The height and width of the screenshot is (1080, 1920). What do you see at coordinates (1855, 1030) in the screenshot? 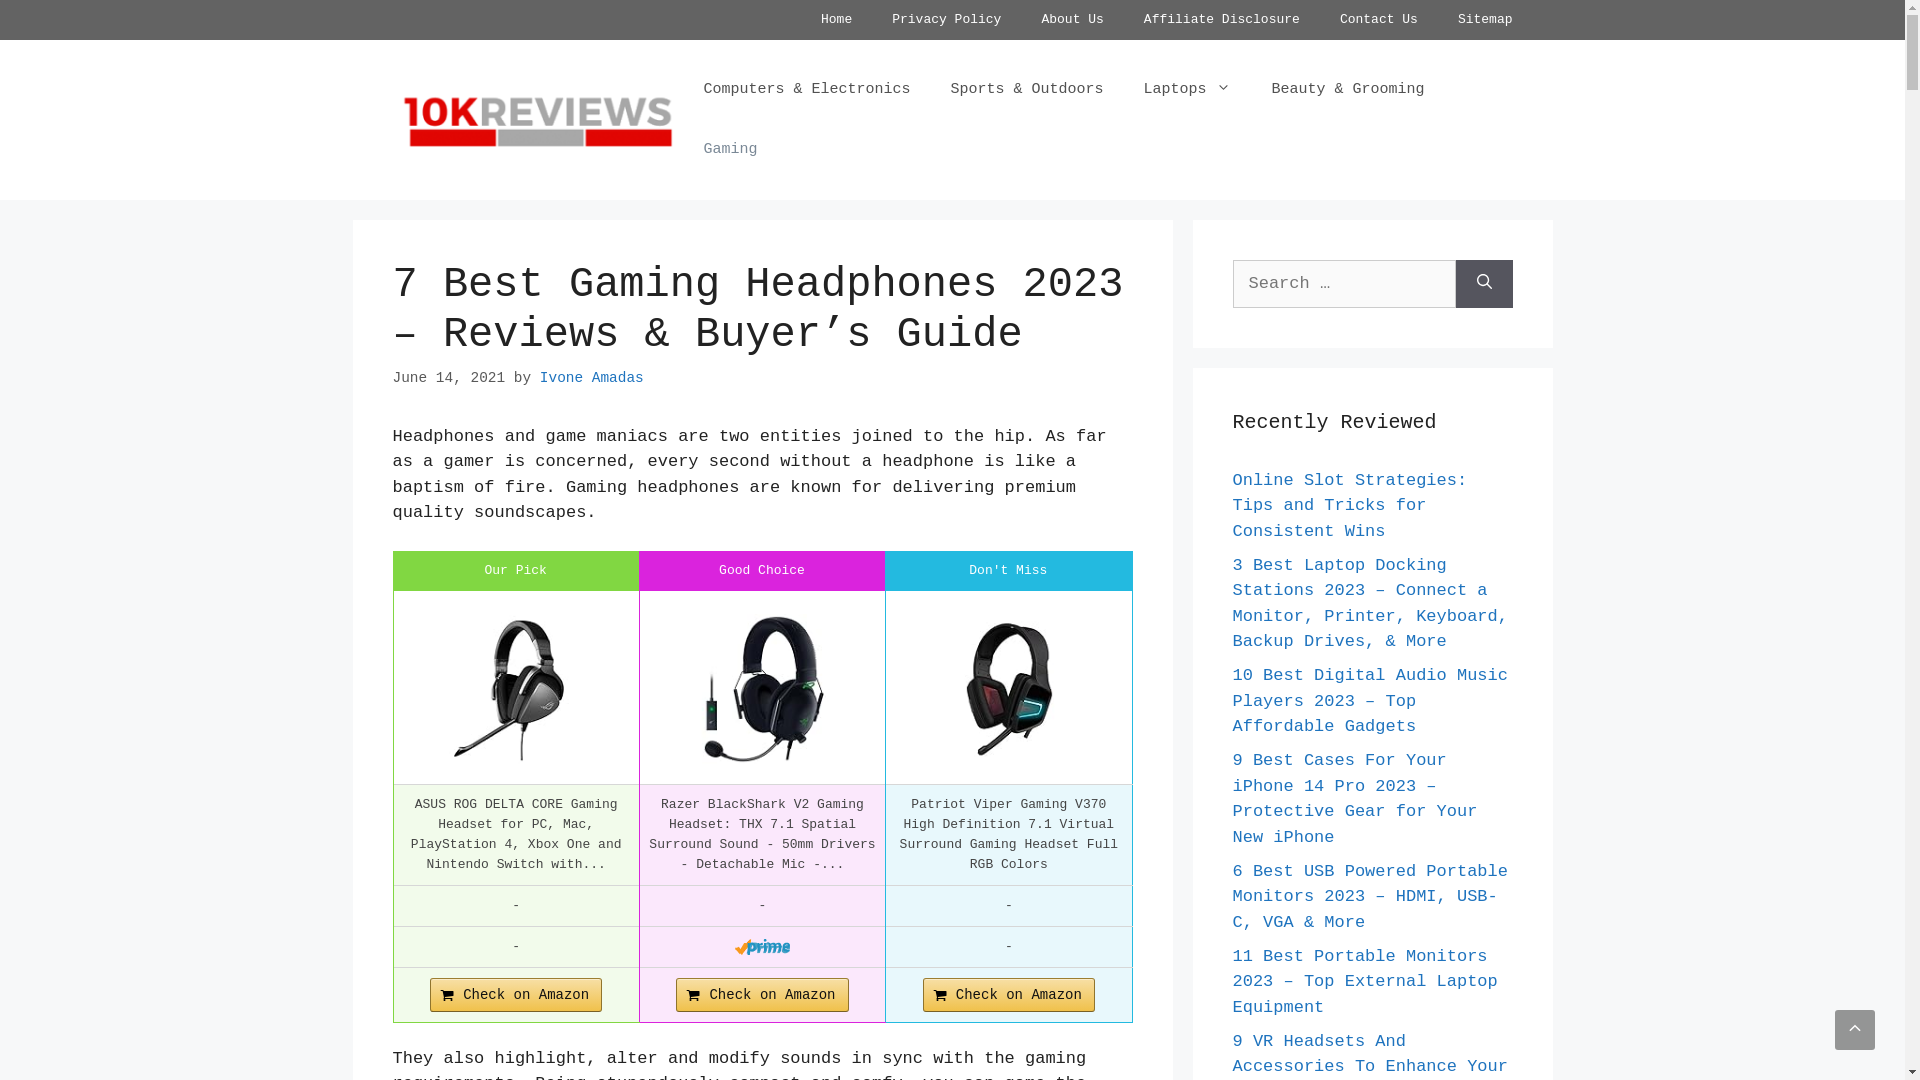
I see `Scroll back to top` at bounding box center [1855, 1030].